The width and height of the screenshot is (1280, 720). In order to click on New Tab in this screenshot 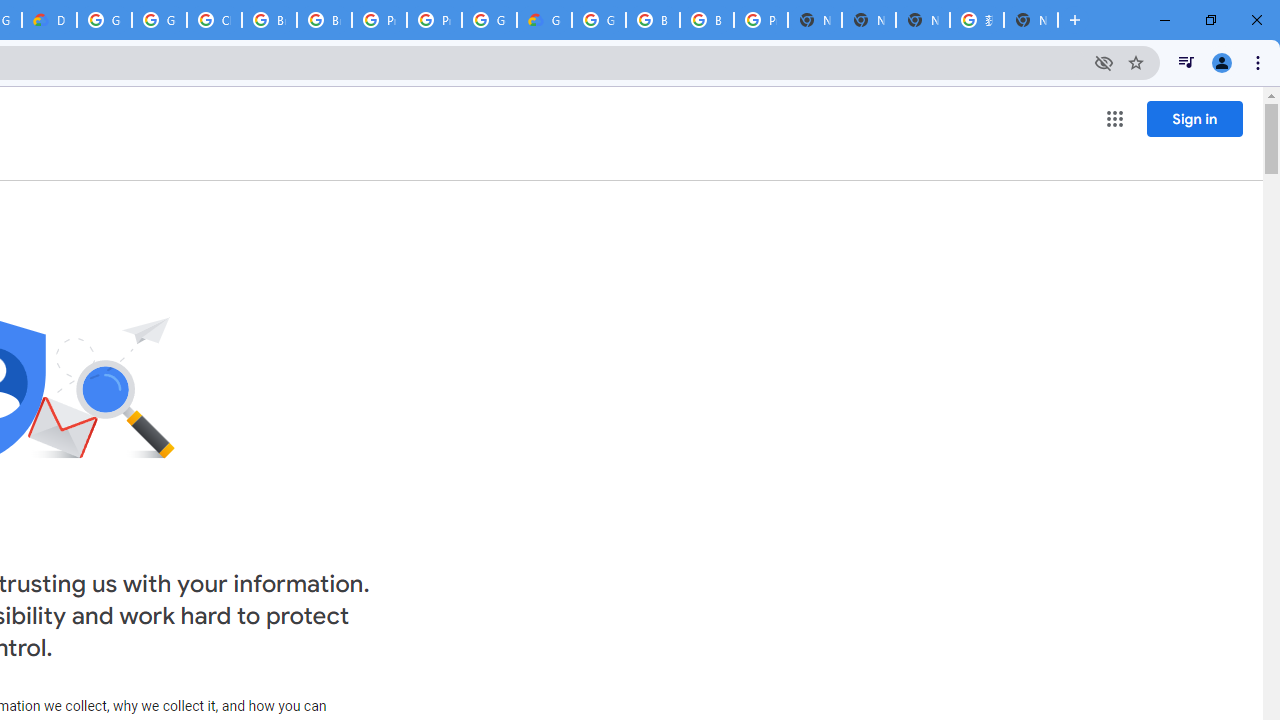, I will do `click(1030, 20)`.